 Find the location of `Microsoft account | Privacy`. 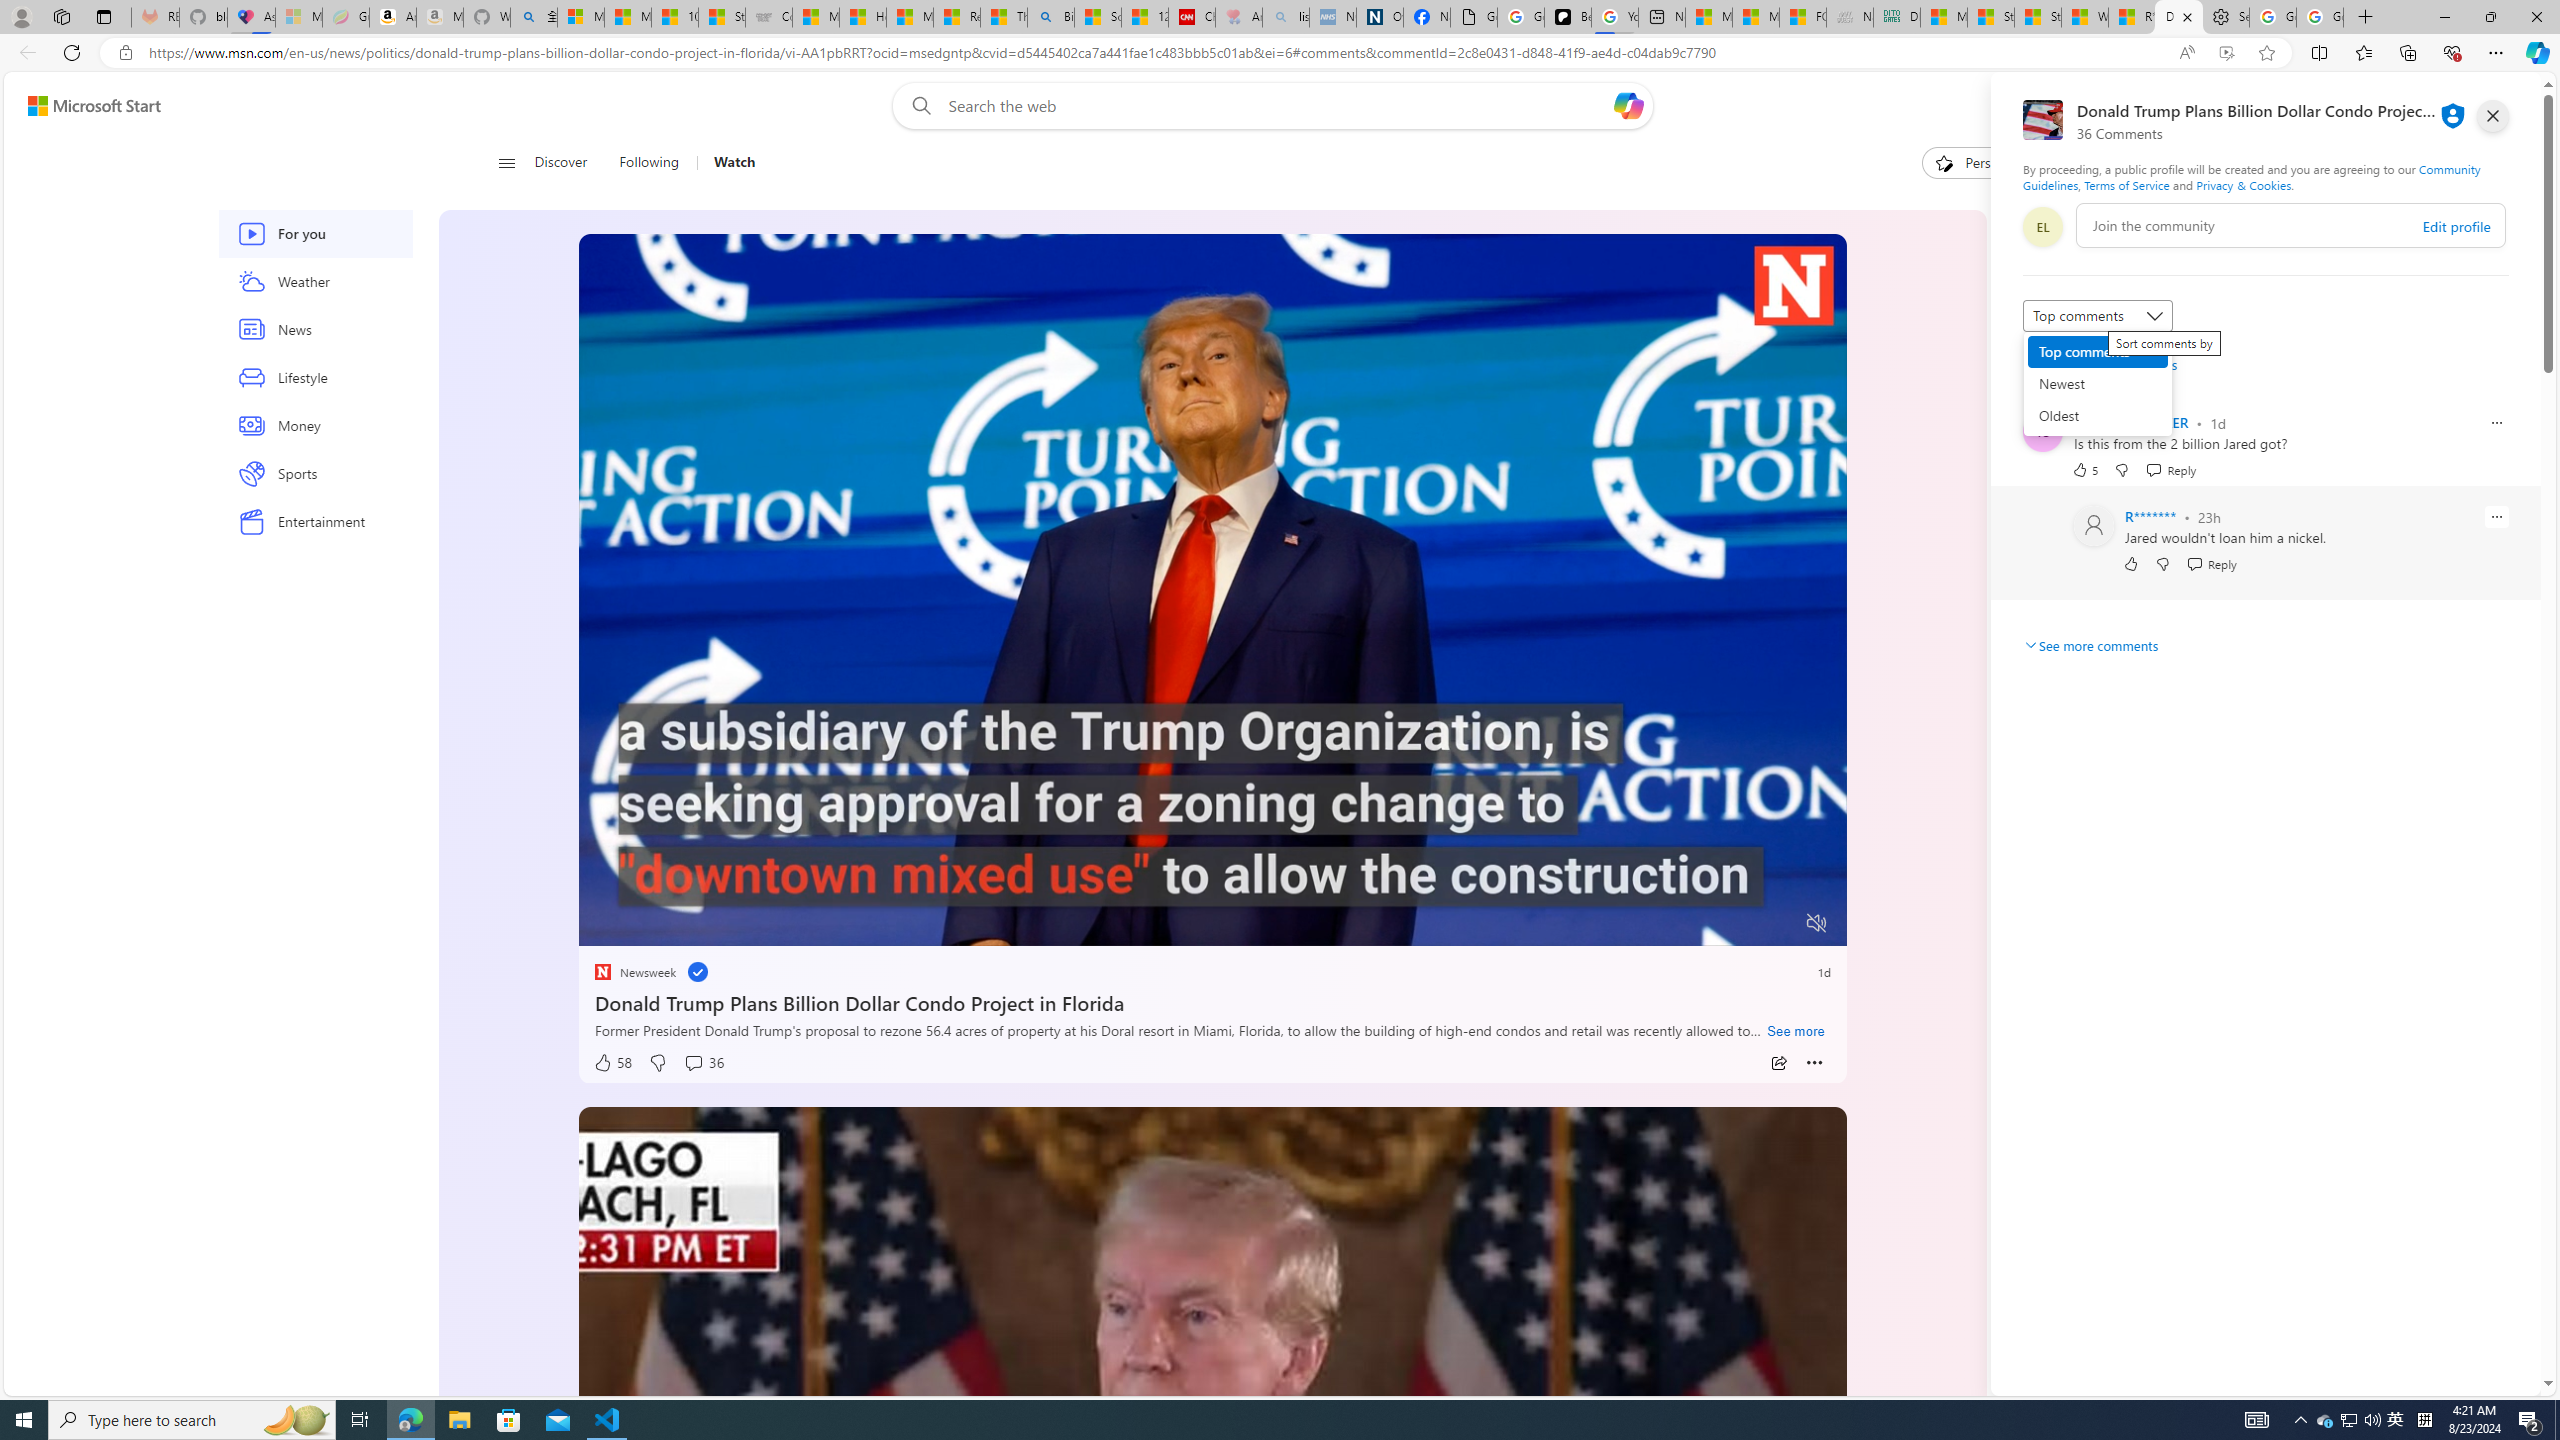

Microsoft account | Privacy is located at coordinates (579, 17).